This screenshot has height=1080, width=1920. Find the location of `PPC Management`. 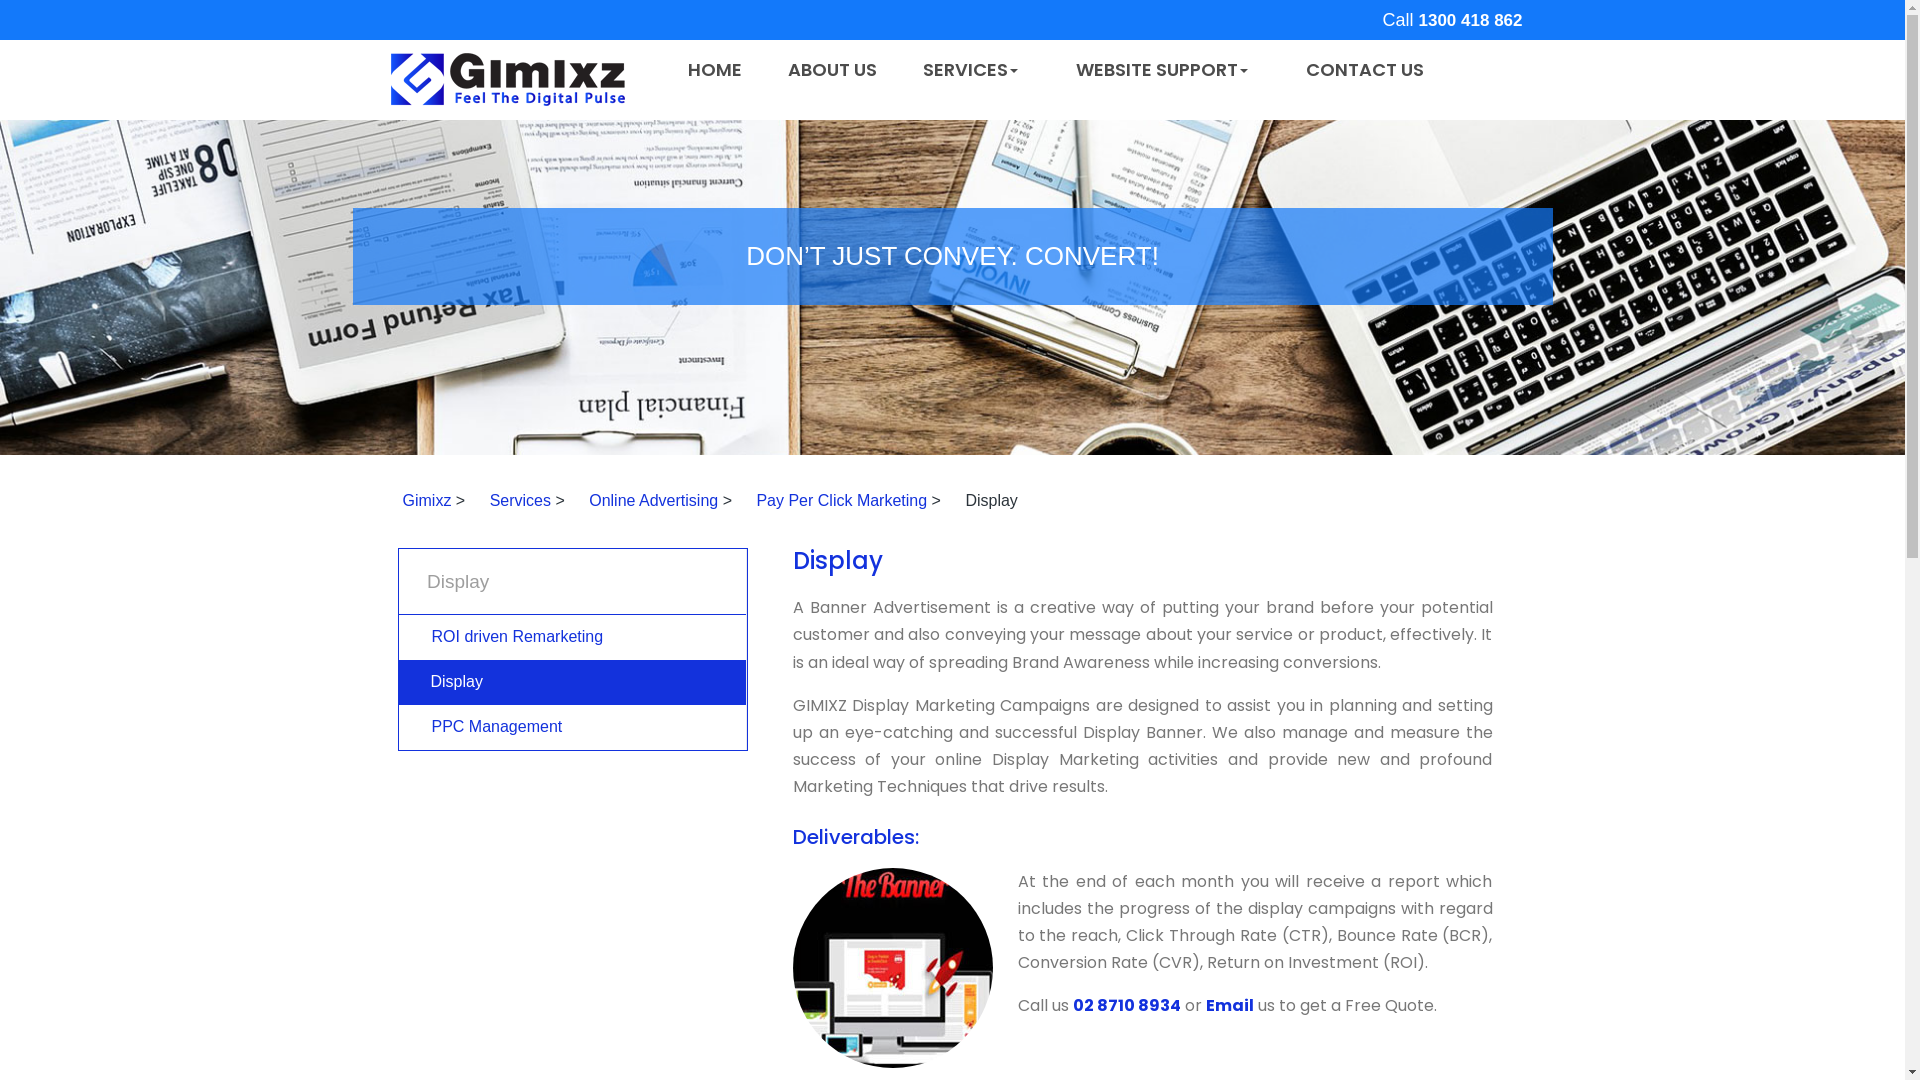

PPC Management is located at coordinates (571, 728).